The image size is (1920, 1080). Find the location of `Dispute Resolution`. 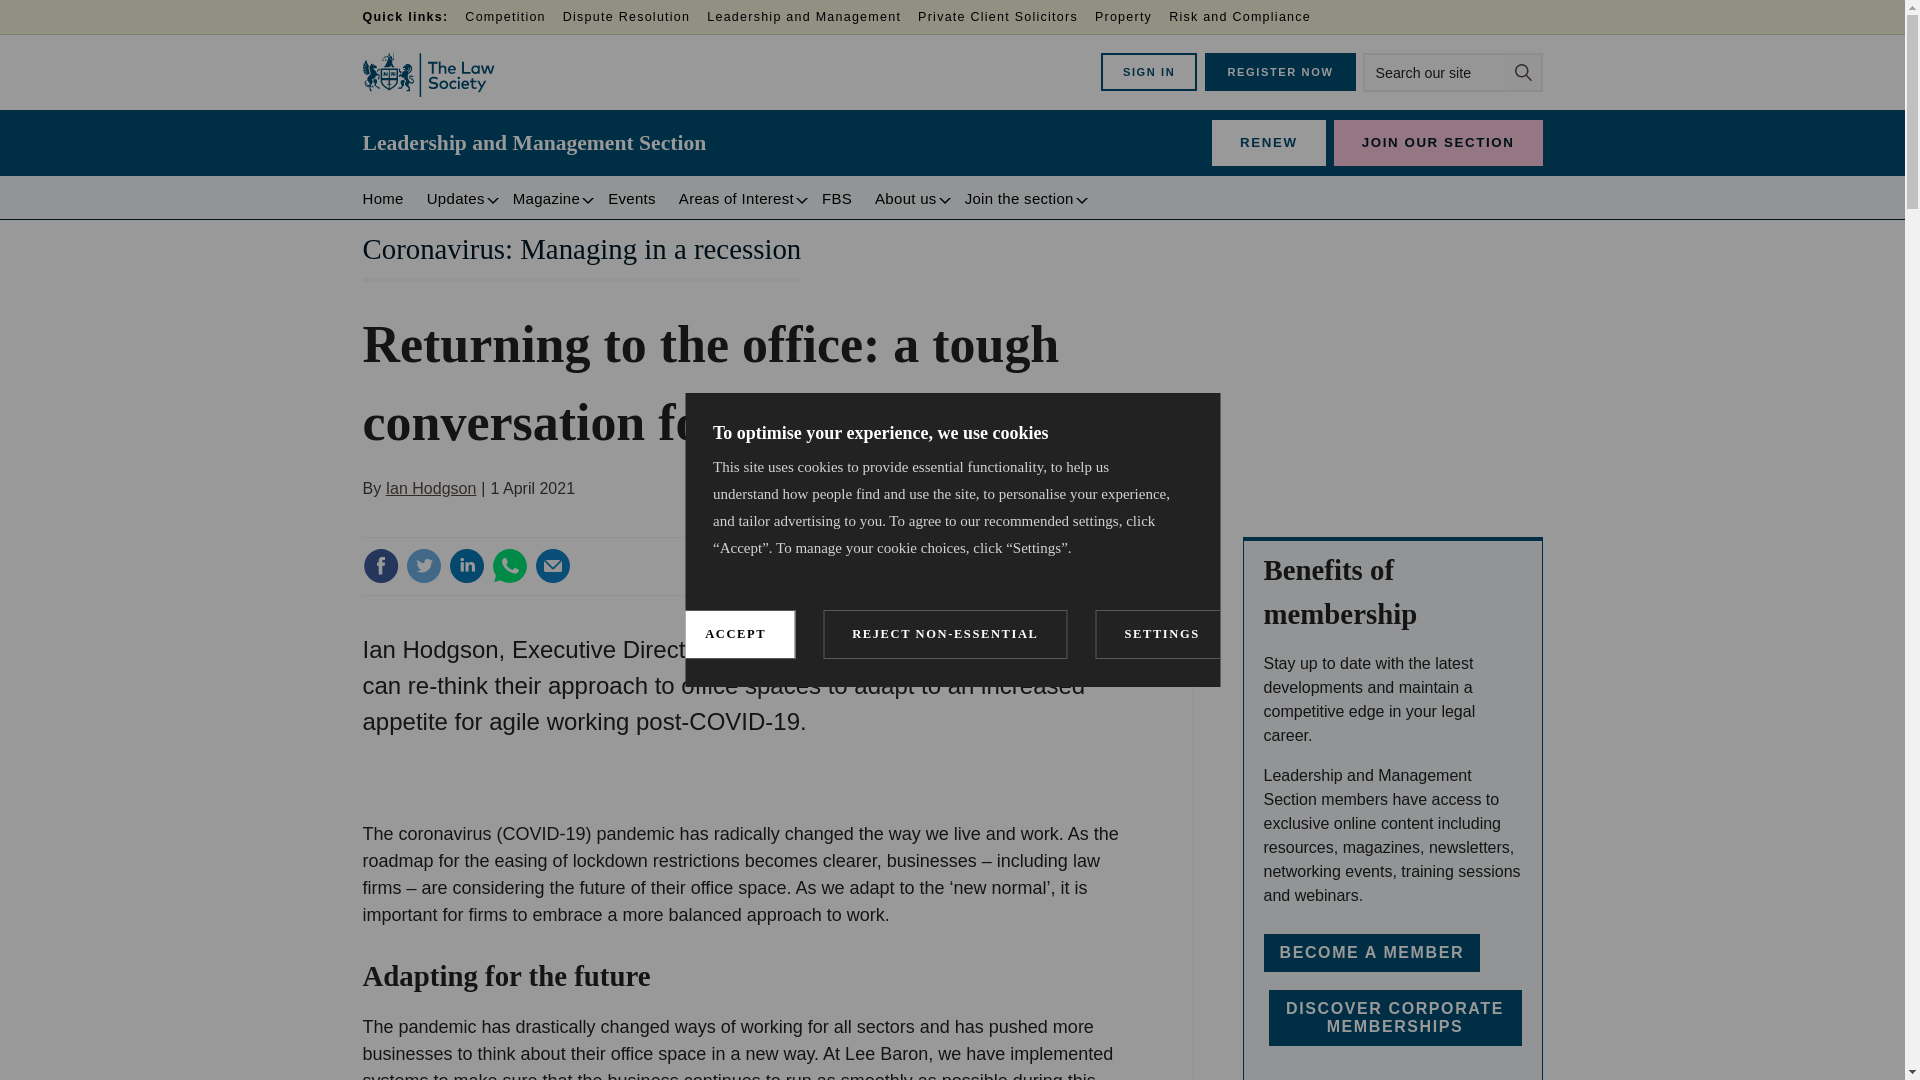

Dispute Resolution is located at coordinates (634, 18).